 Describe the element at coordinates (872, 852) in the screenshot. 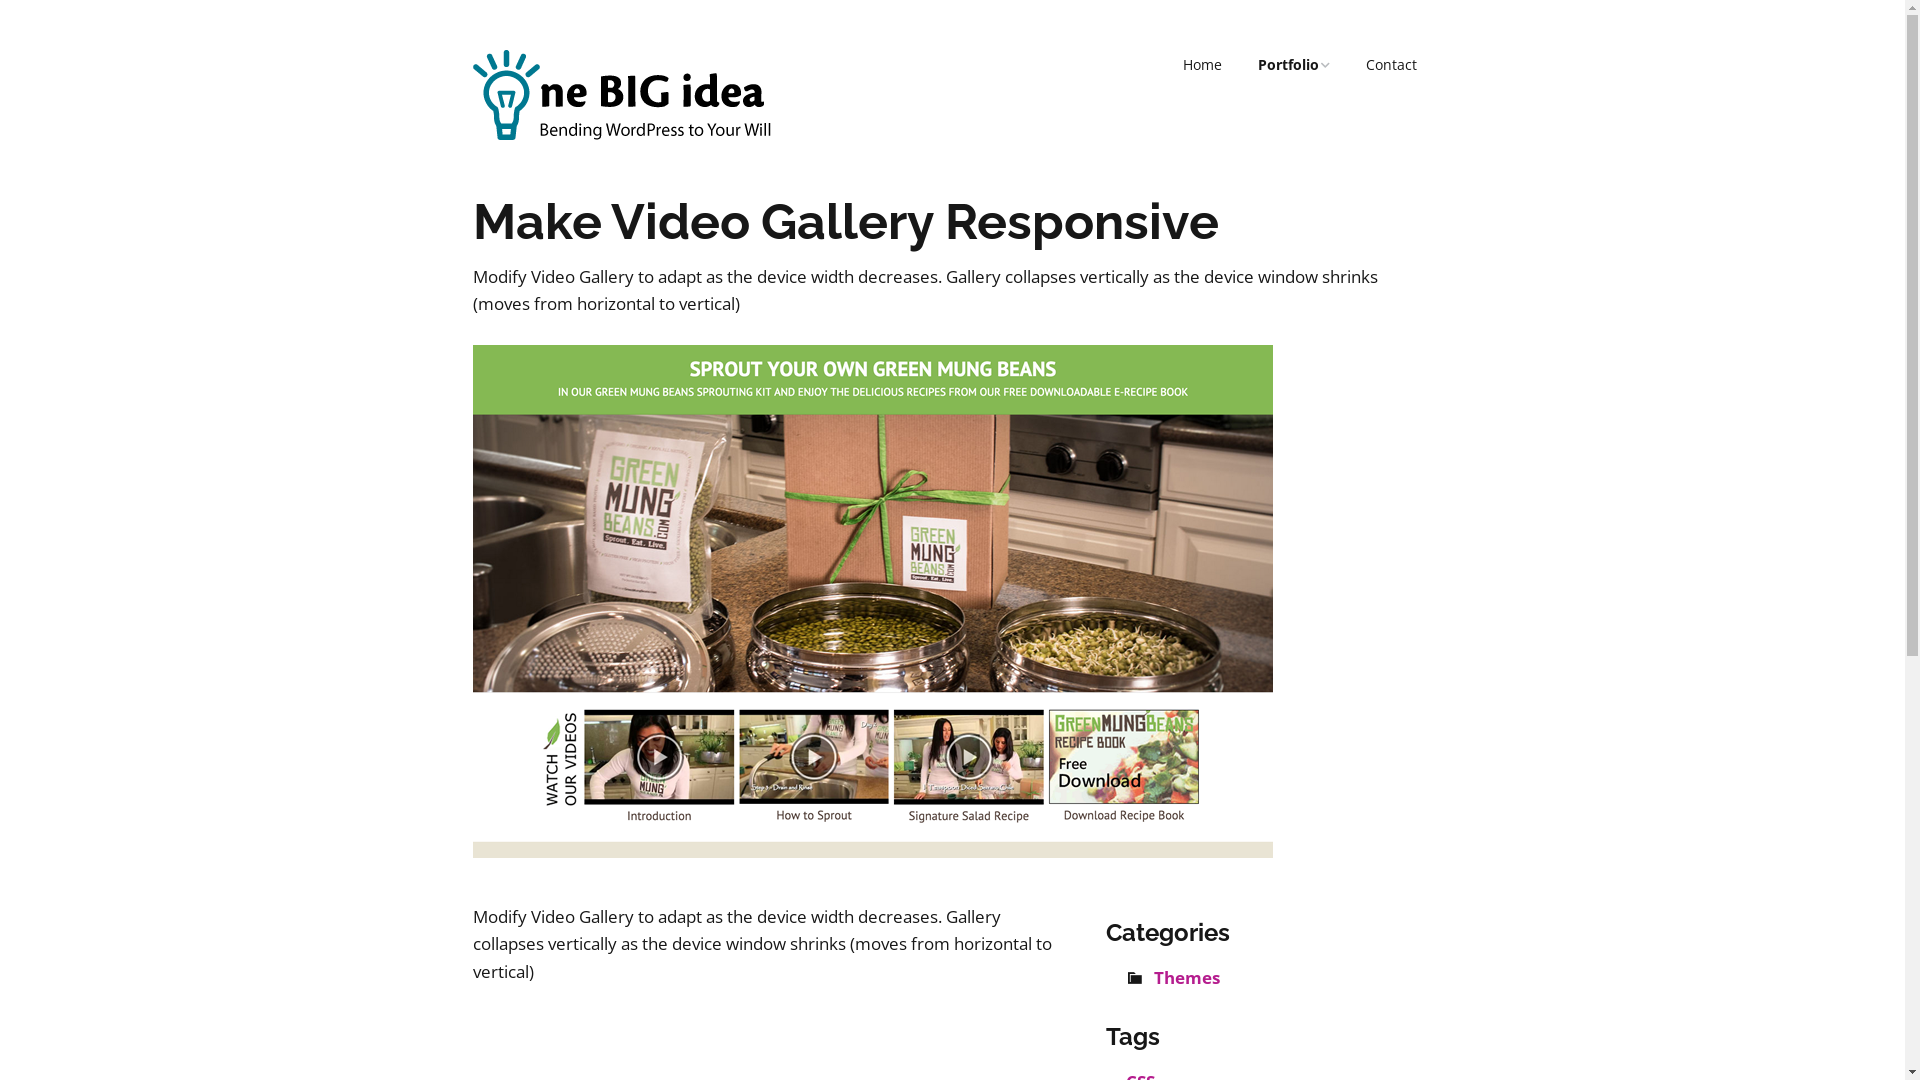

I see `greenmungbeans` at that location.